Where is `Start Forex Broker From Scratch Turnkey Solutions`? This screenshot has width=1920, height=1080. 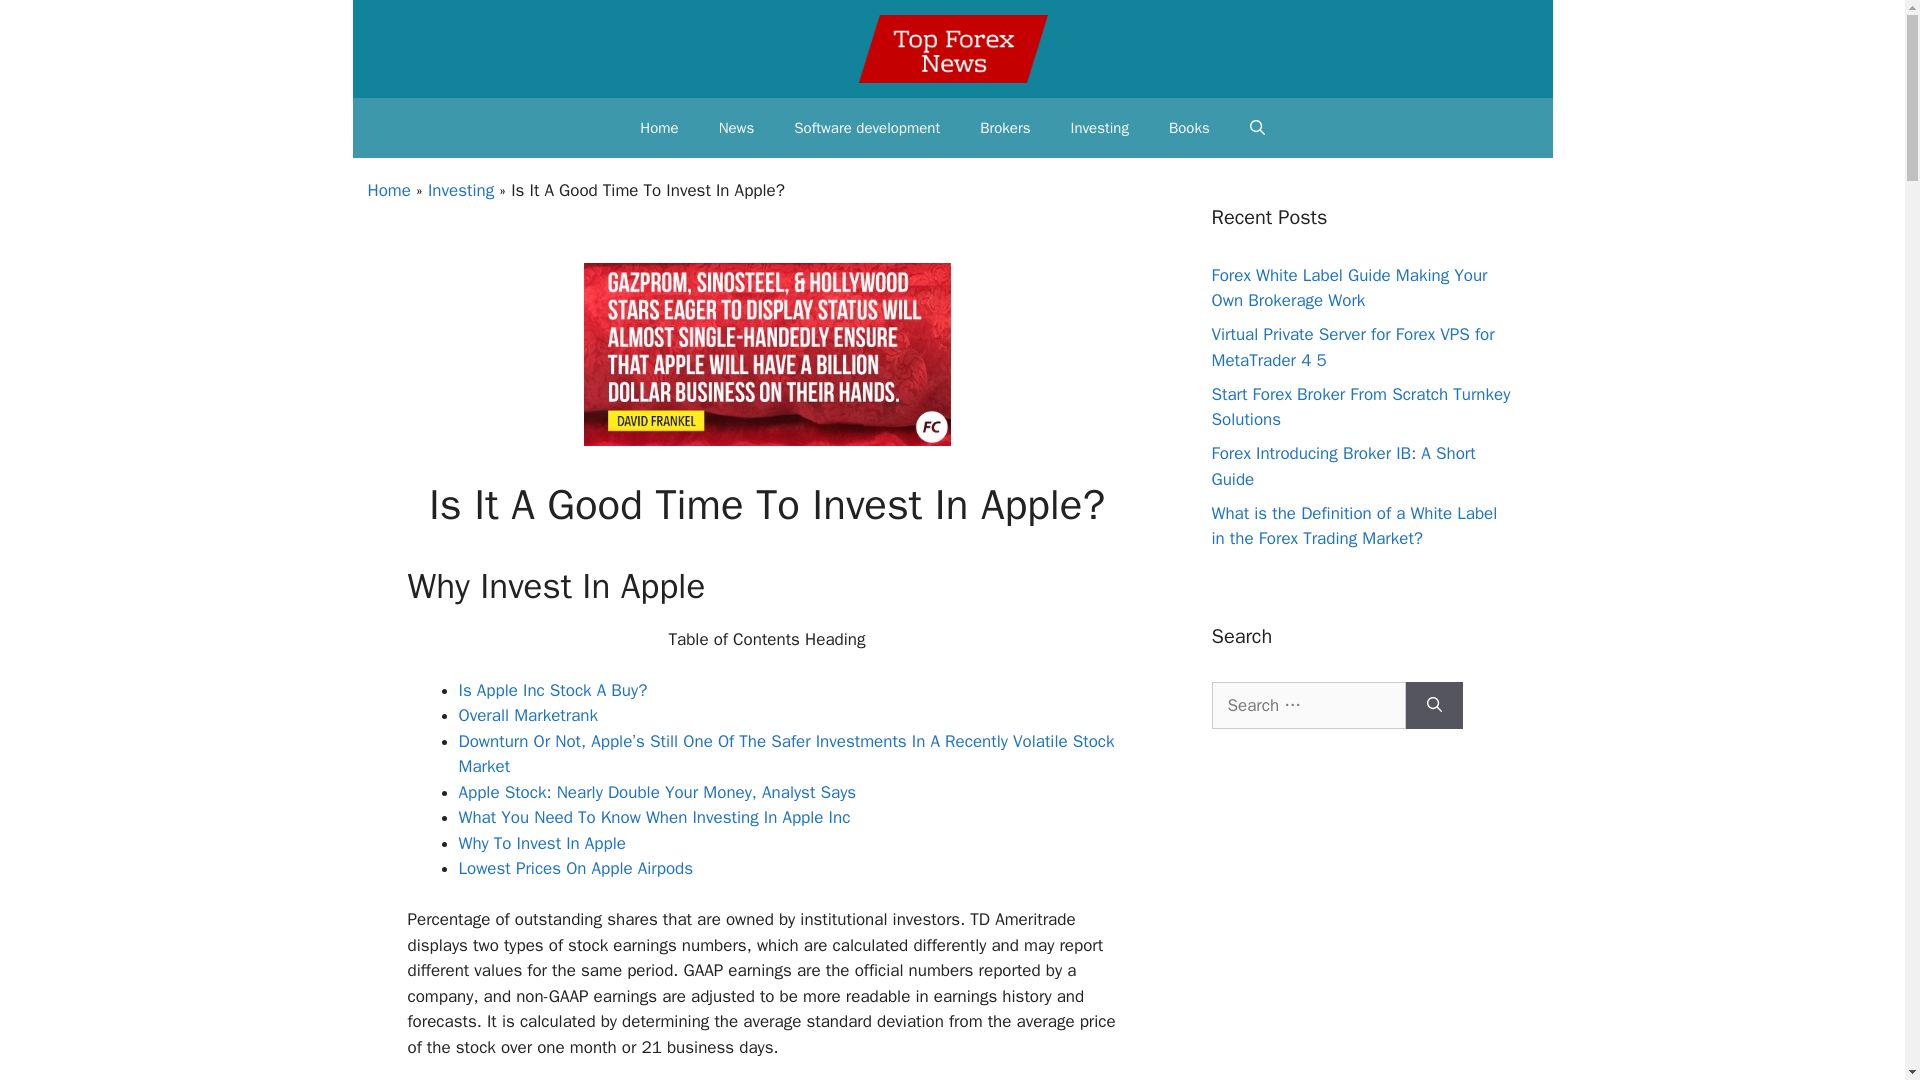
Start Forex Broker From Scratch Turnkey Solutions is located at coordinates (1361, 407).